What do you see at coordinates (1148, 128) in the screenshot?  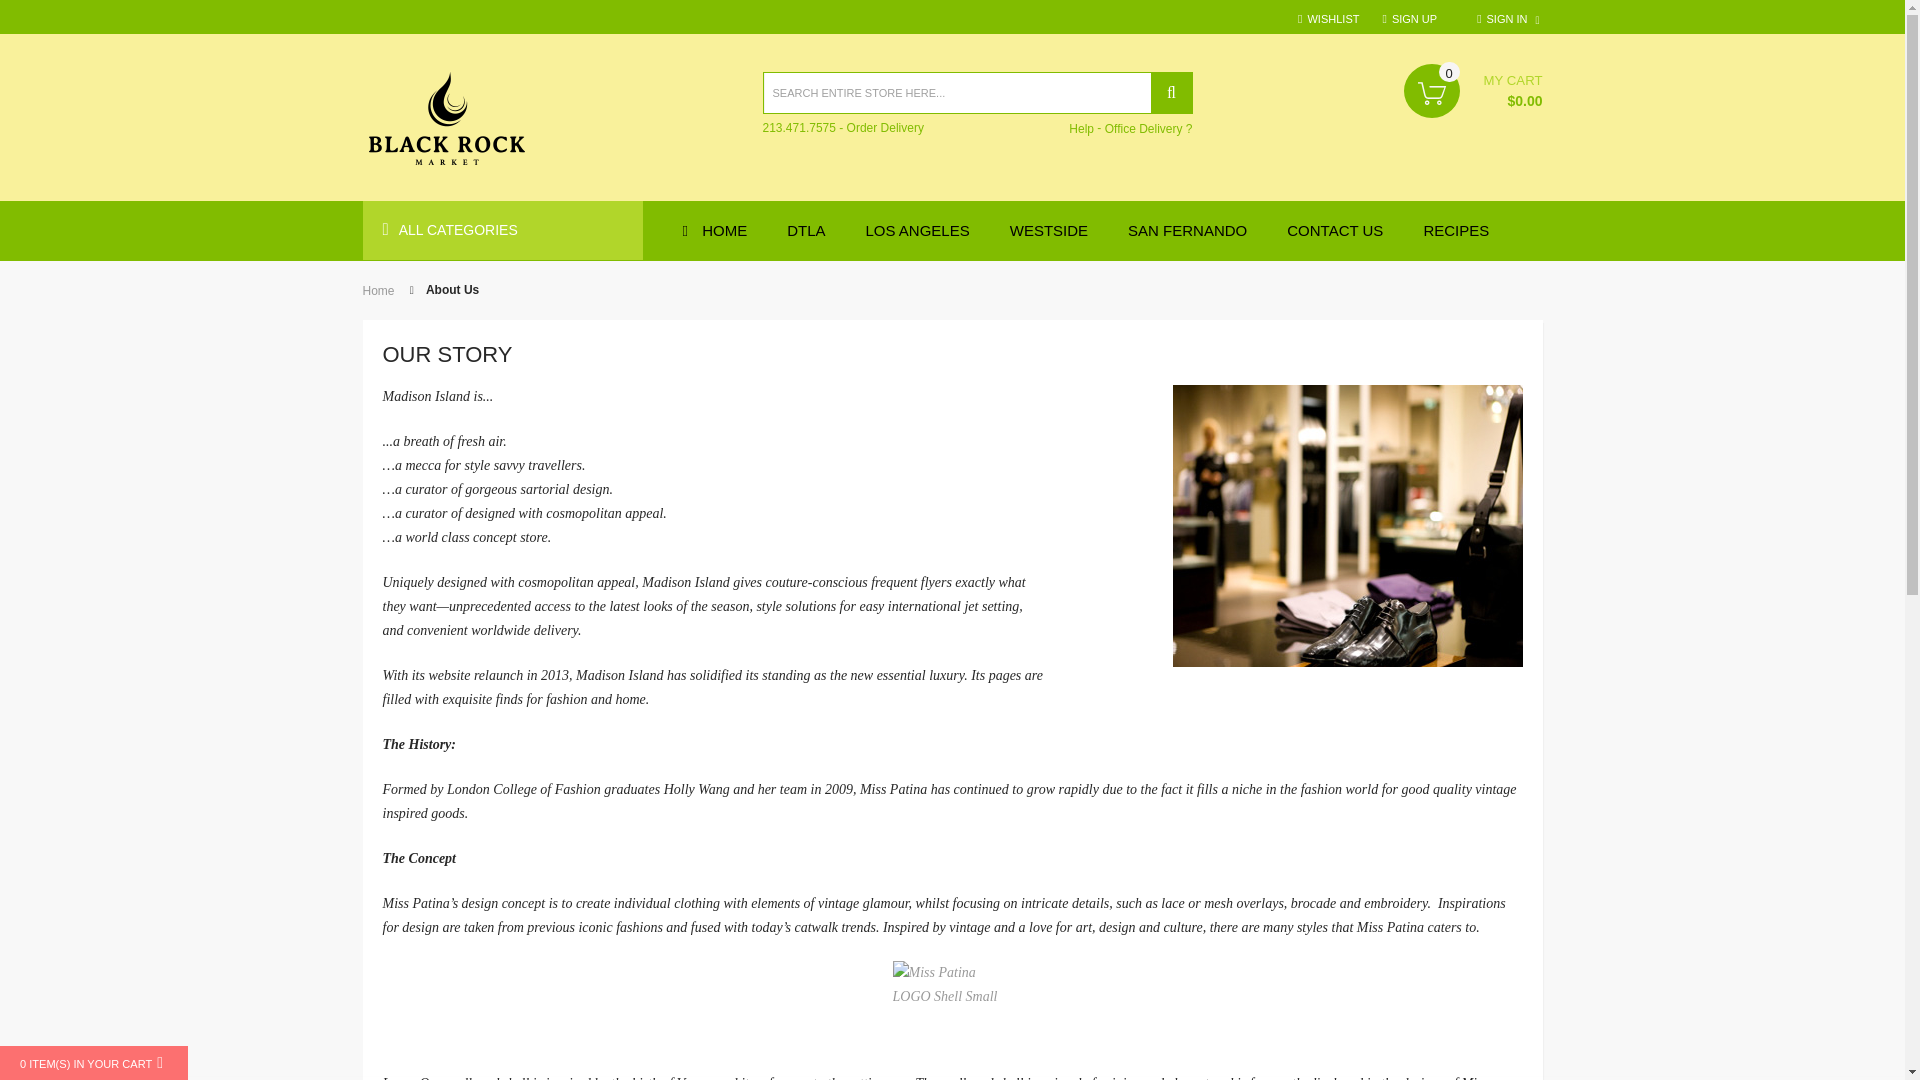 I see `Office Delivery ?` at bounding box center [1148, 128].